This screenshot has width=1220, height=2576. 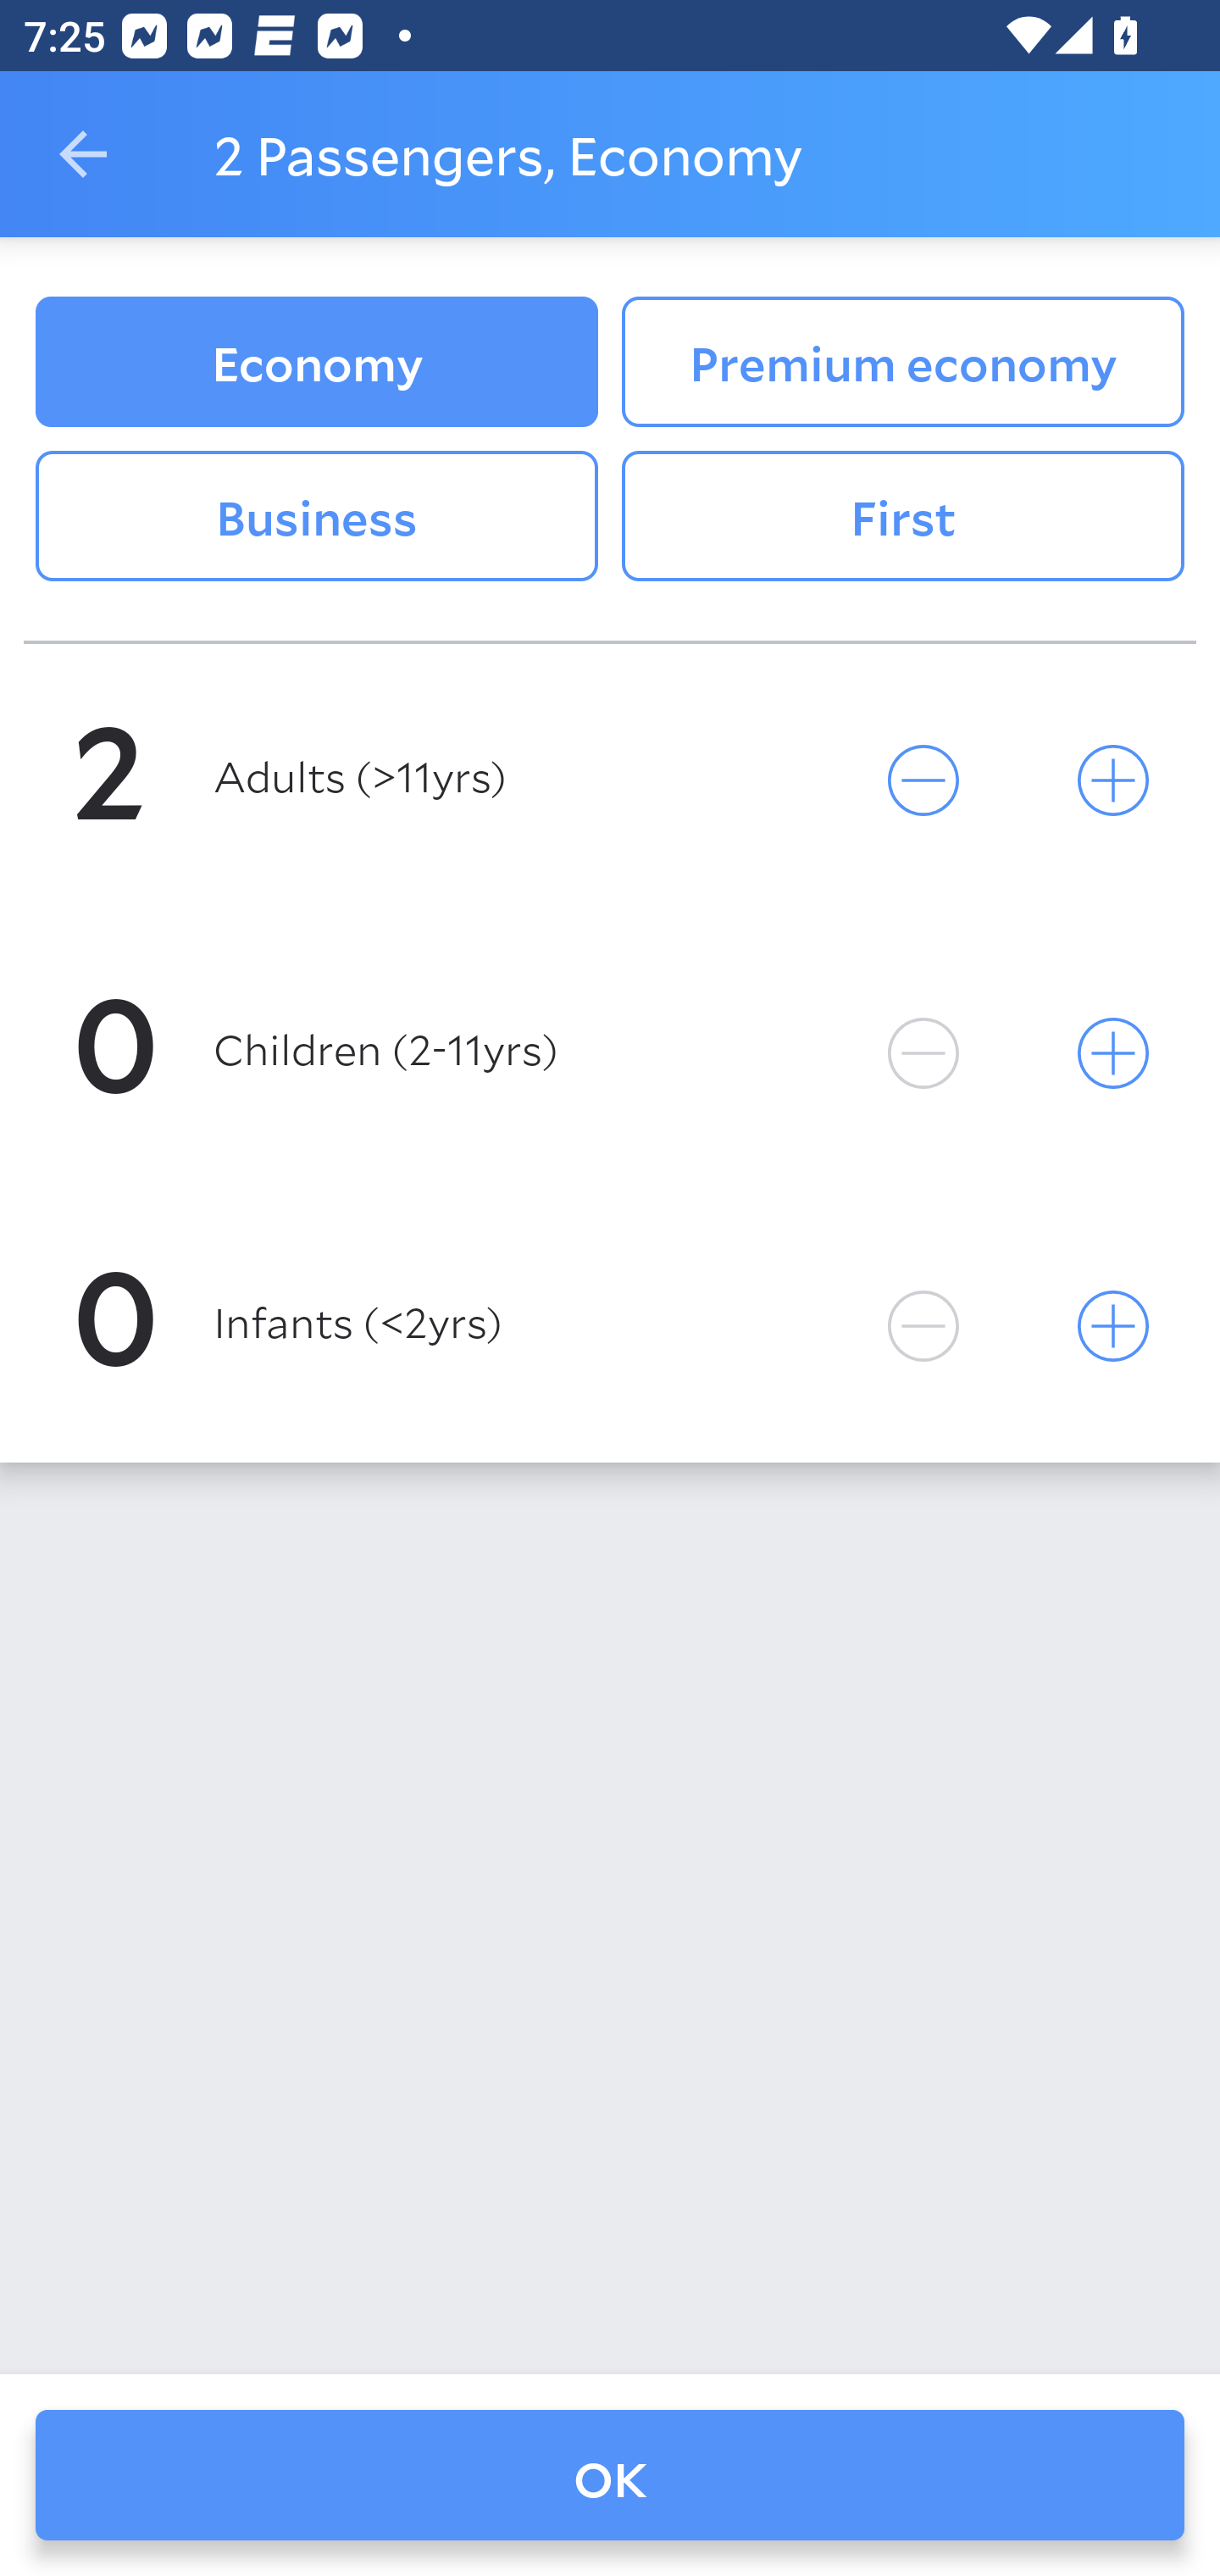 I want to click on OK, so click(x=610, y=2475).